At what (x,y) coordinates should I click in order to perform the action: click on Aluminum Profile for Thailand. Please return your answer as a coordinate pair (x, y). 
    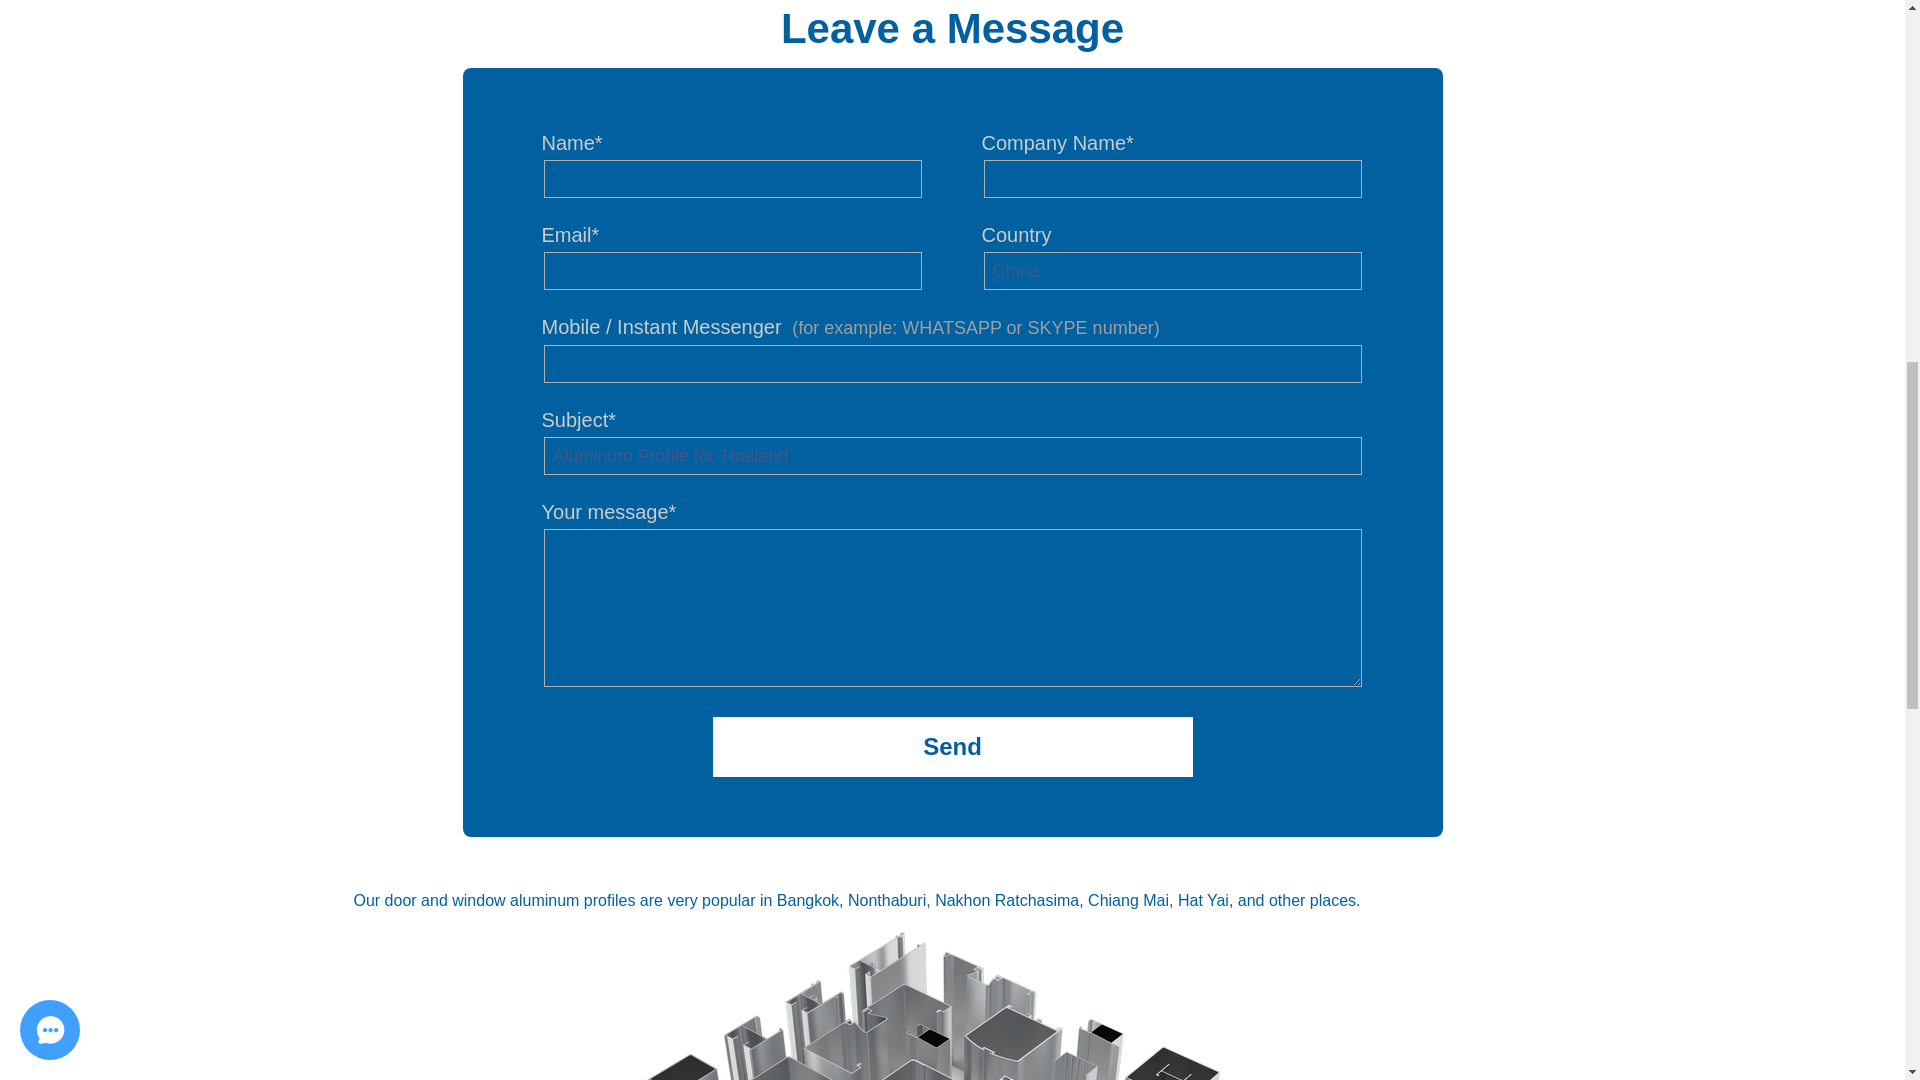
    Looking at the image, I should click on (952, 456).